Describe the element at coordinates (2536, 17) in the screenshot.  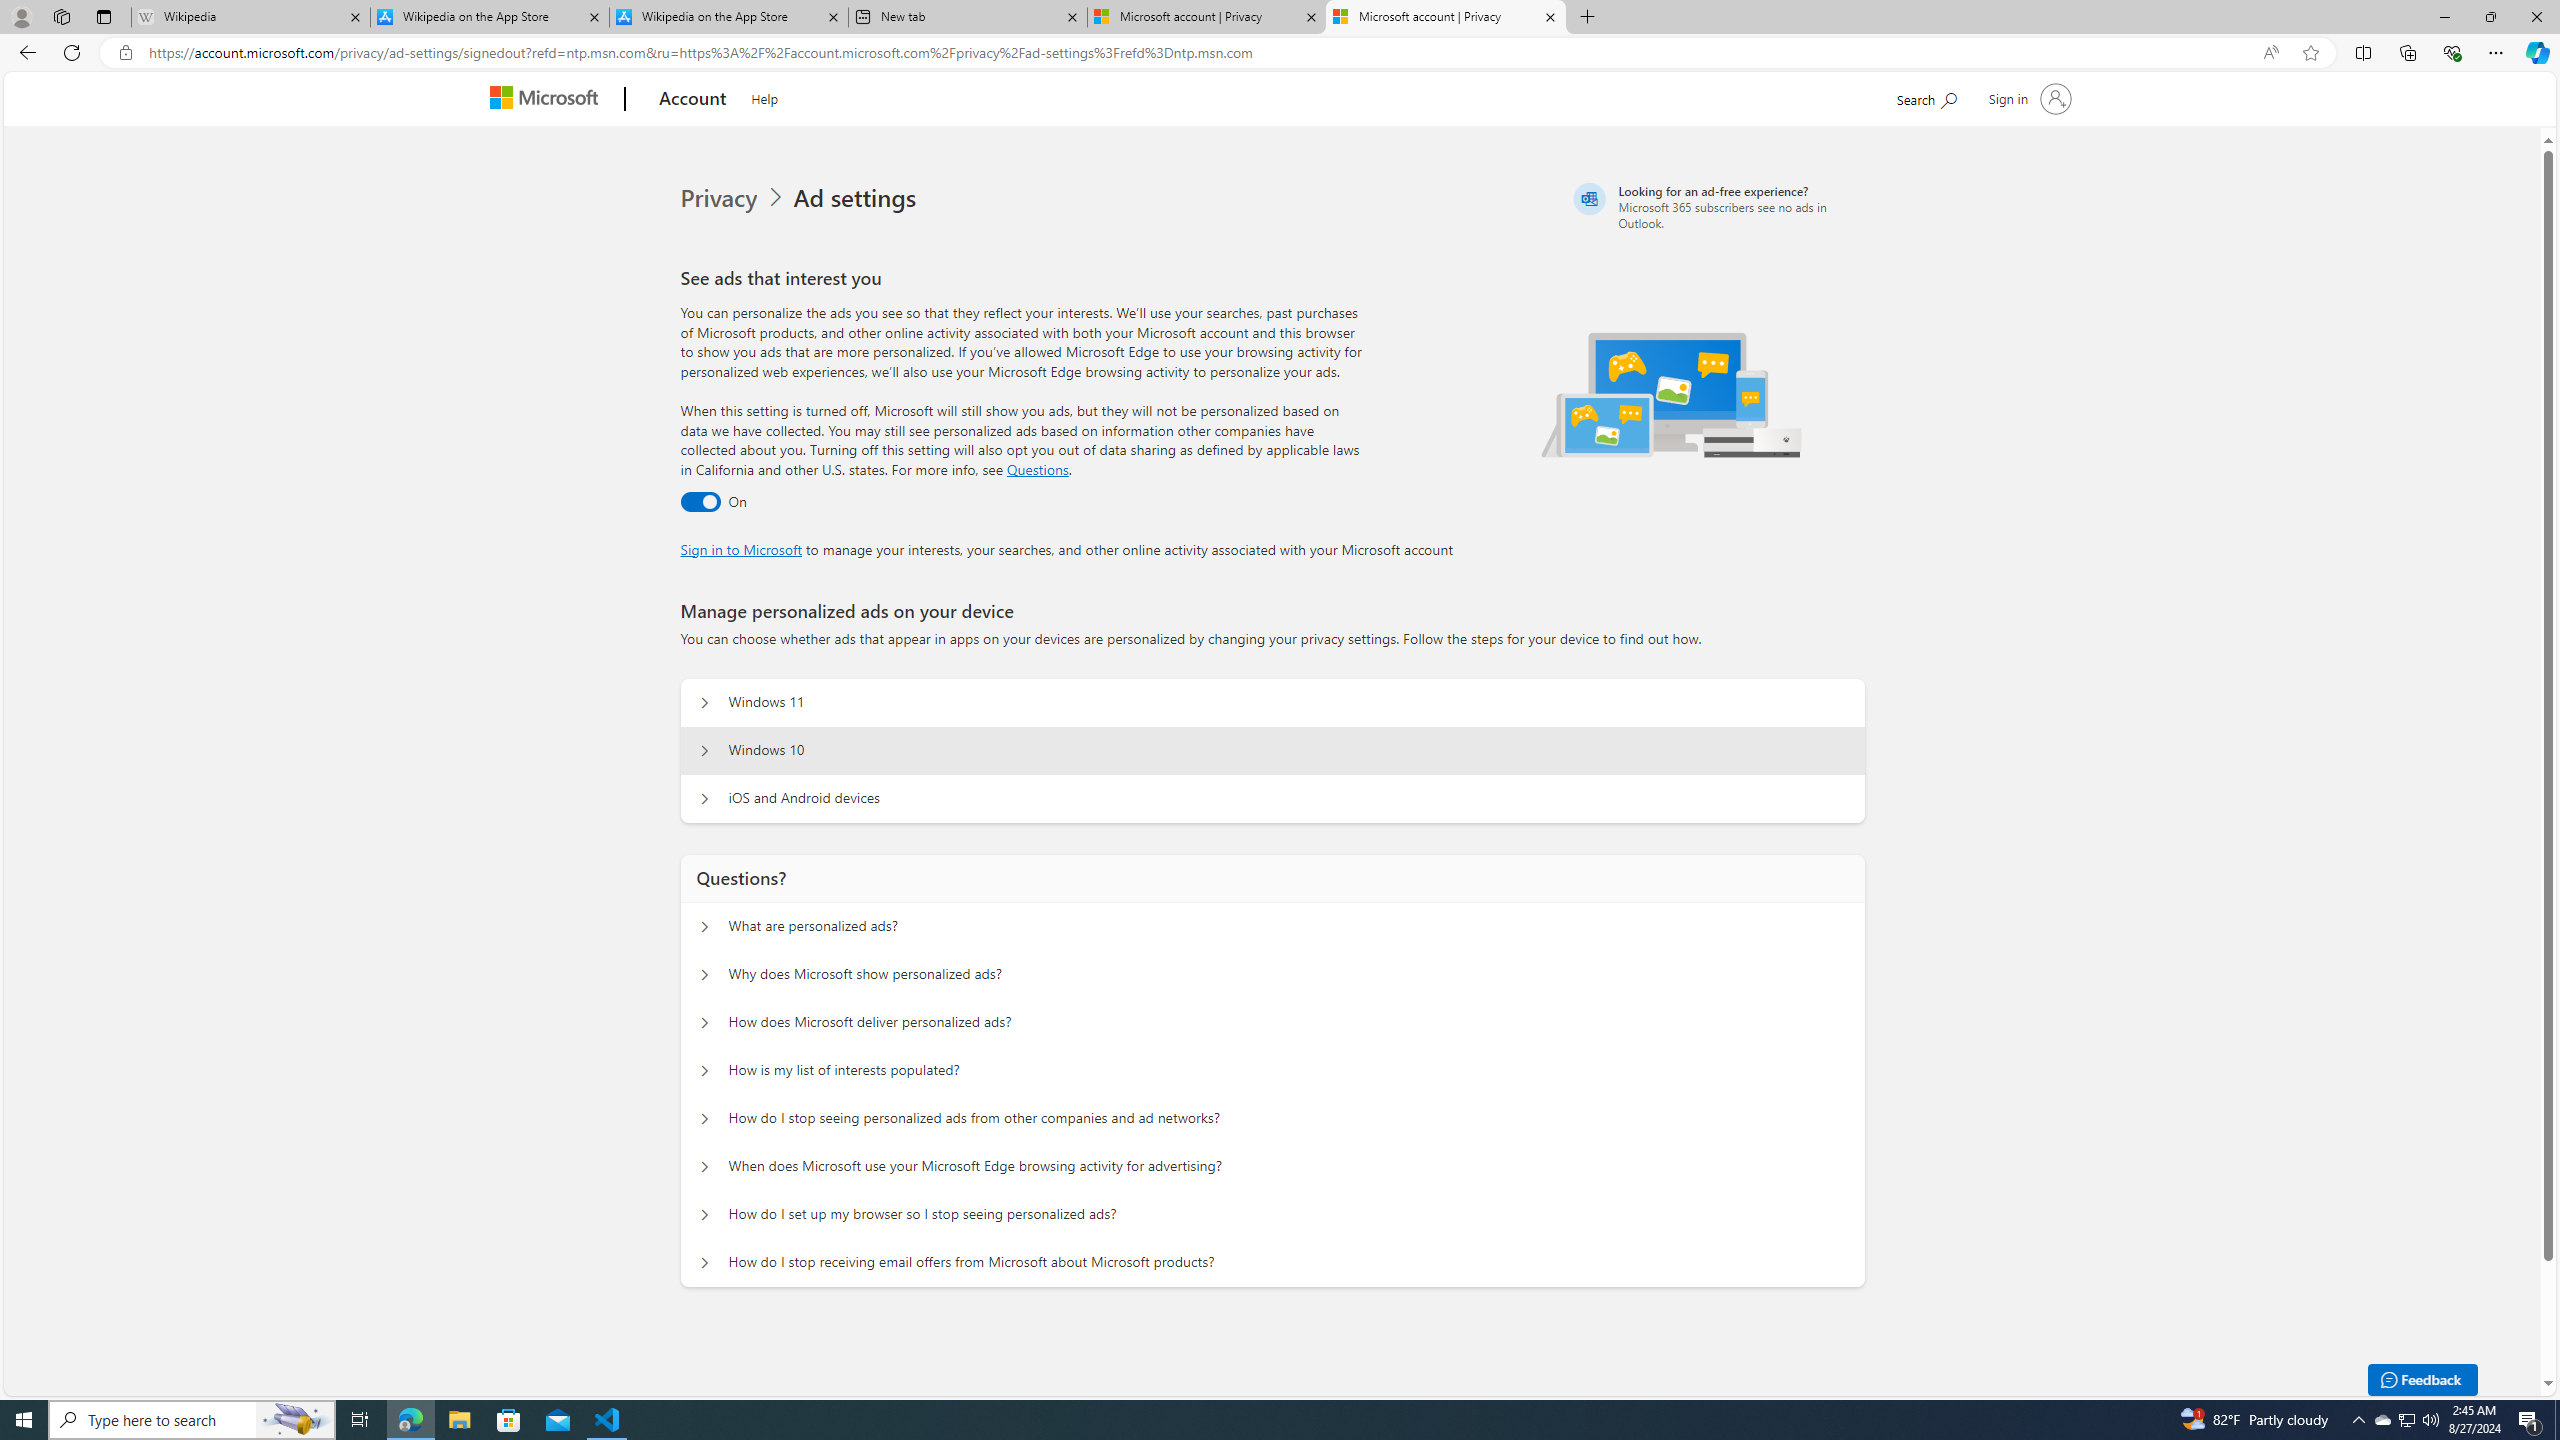
I see `Close` at that location.